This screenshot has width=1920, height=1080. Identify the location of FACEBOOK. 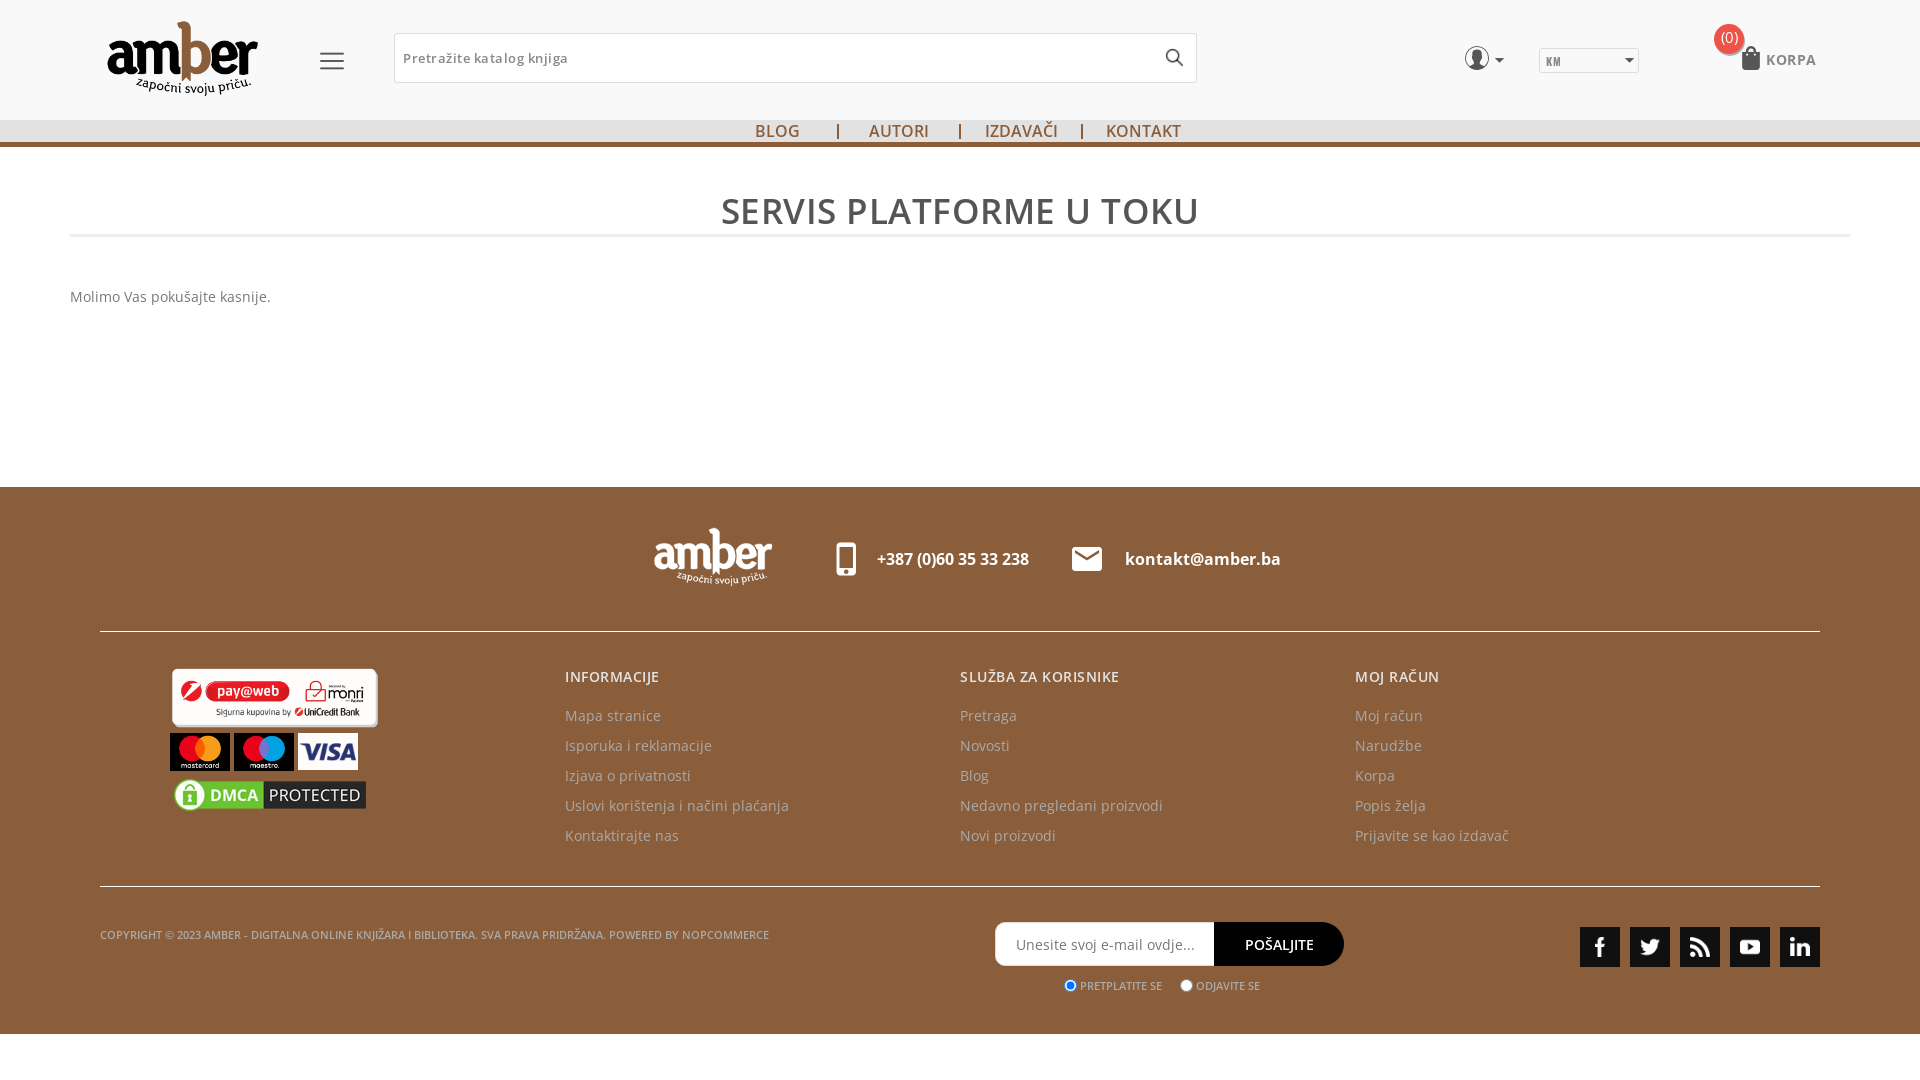
(1600, 947).